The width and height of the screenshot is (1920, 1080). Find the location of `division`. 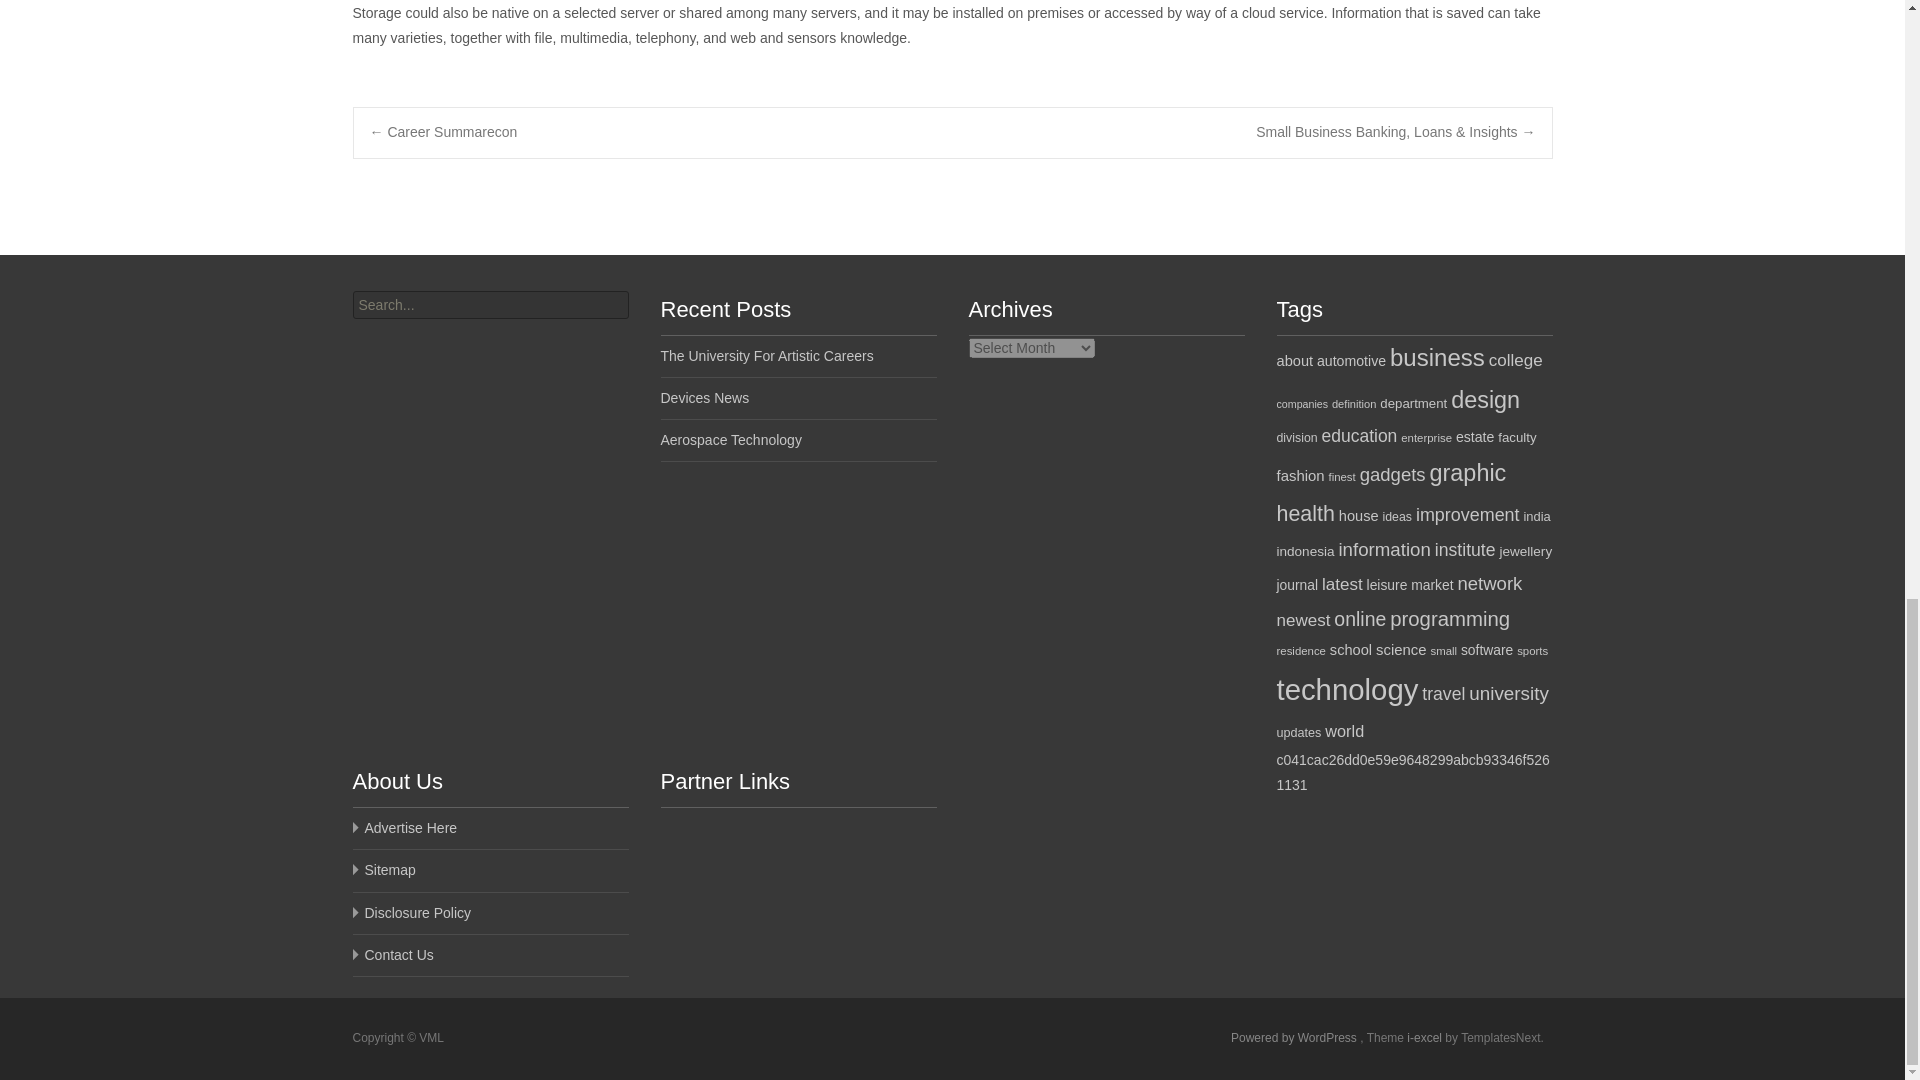

division is located at coordinates (1296, 437).